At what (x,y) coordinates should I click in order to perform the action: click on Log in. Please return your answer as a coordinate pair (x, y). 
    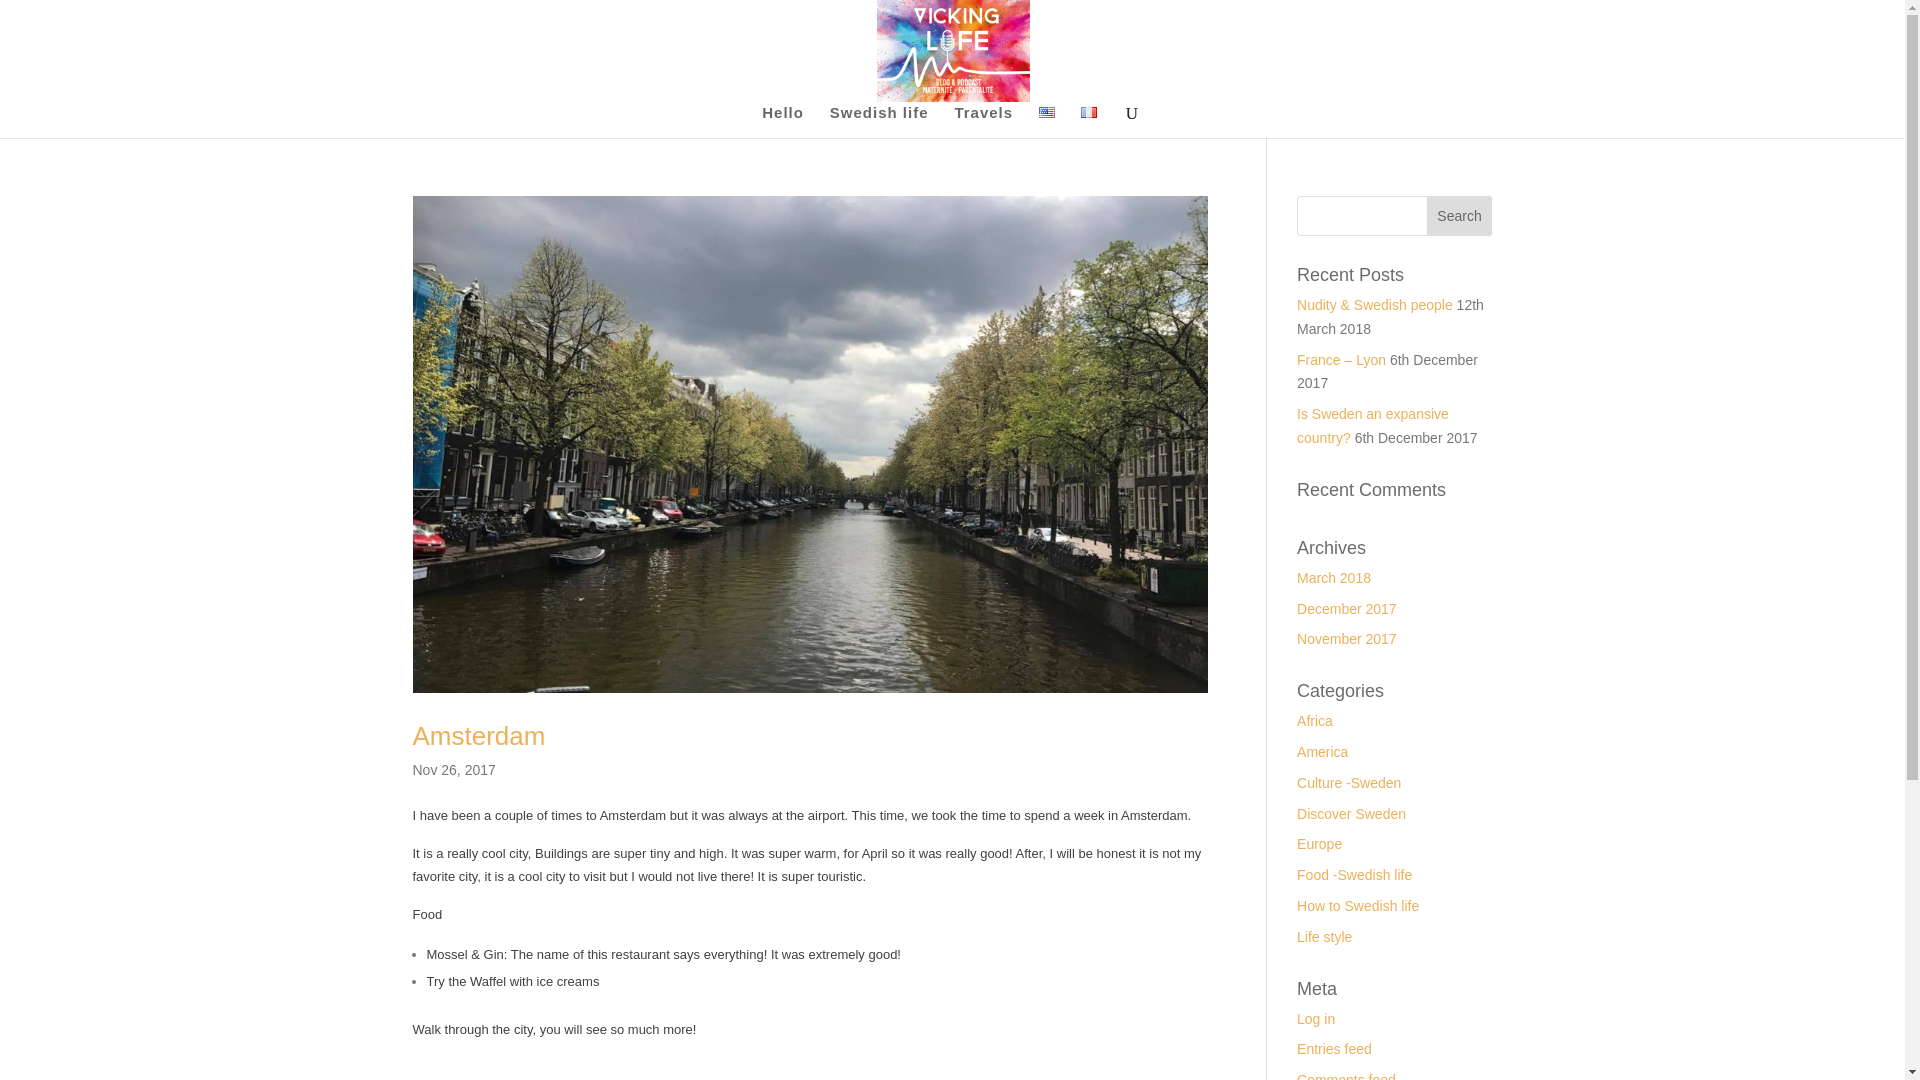
    Looking at the image, I should click on (1316, 1018).